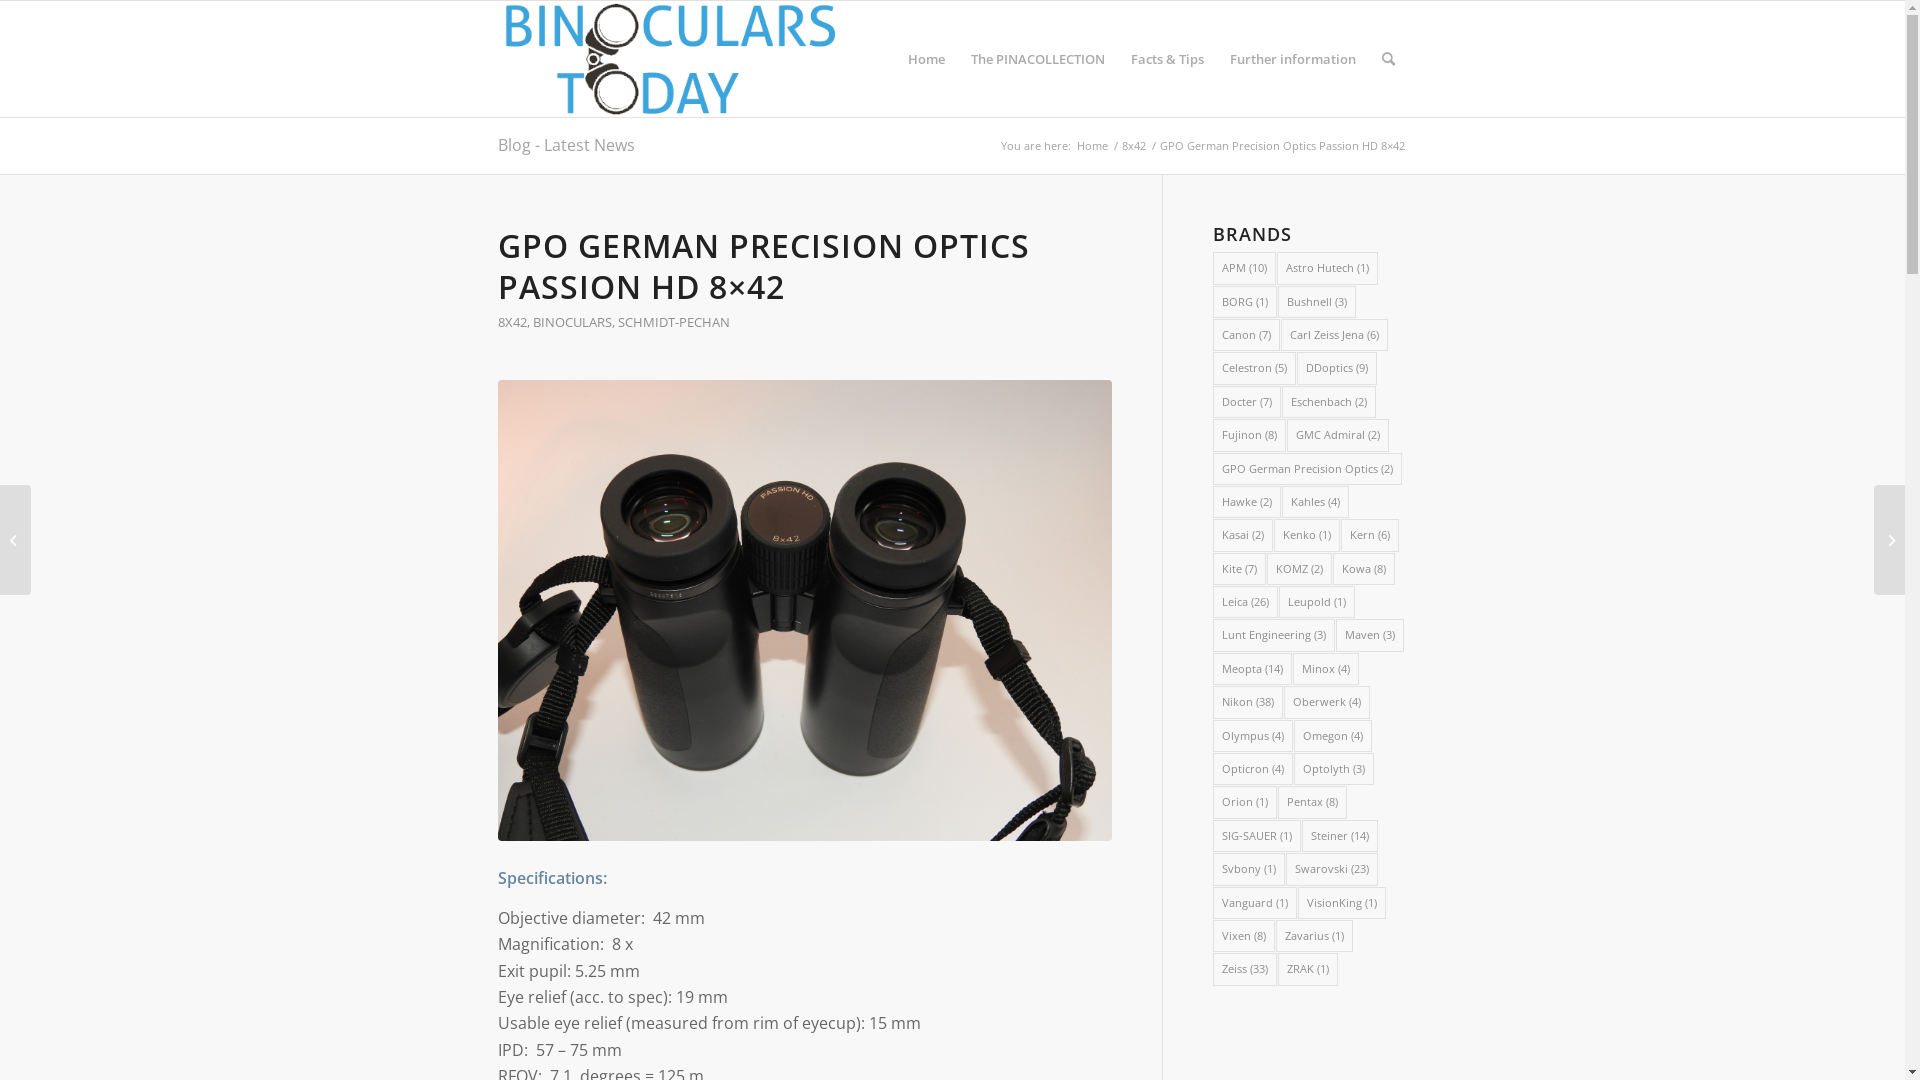 Image resolution: width=1920 pixels, height=1080 pixels. I want to click on Swarovski (23), so click(1332, 869).